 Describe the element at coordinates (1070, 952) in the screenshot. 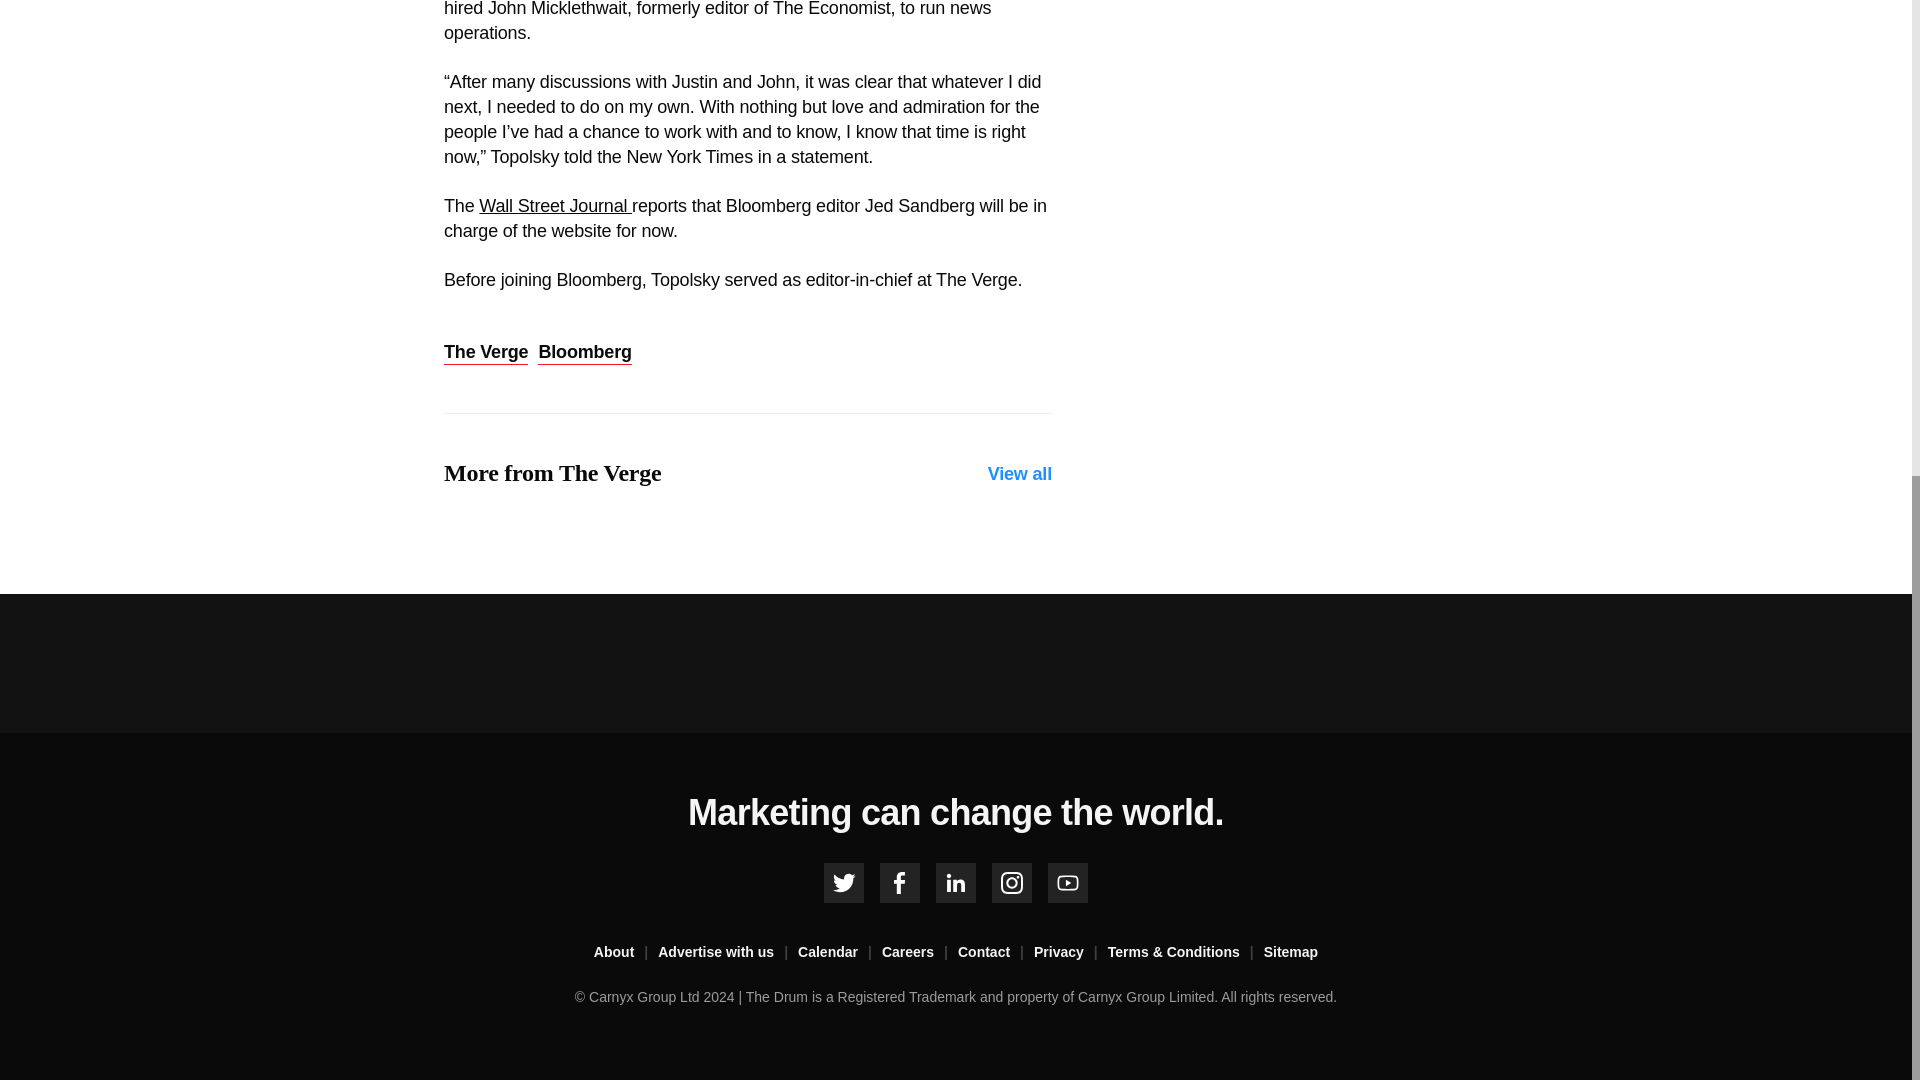

I see `Privacy` at that location.